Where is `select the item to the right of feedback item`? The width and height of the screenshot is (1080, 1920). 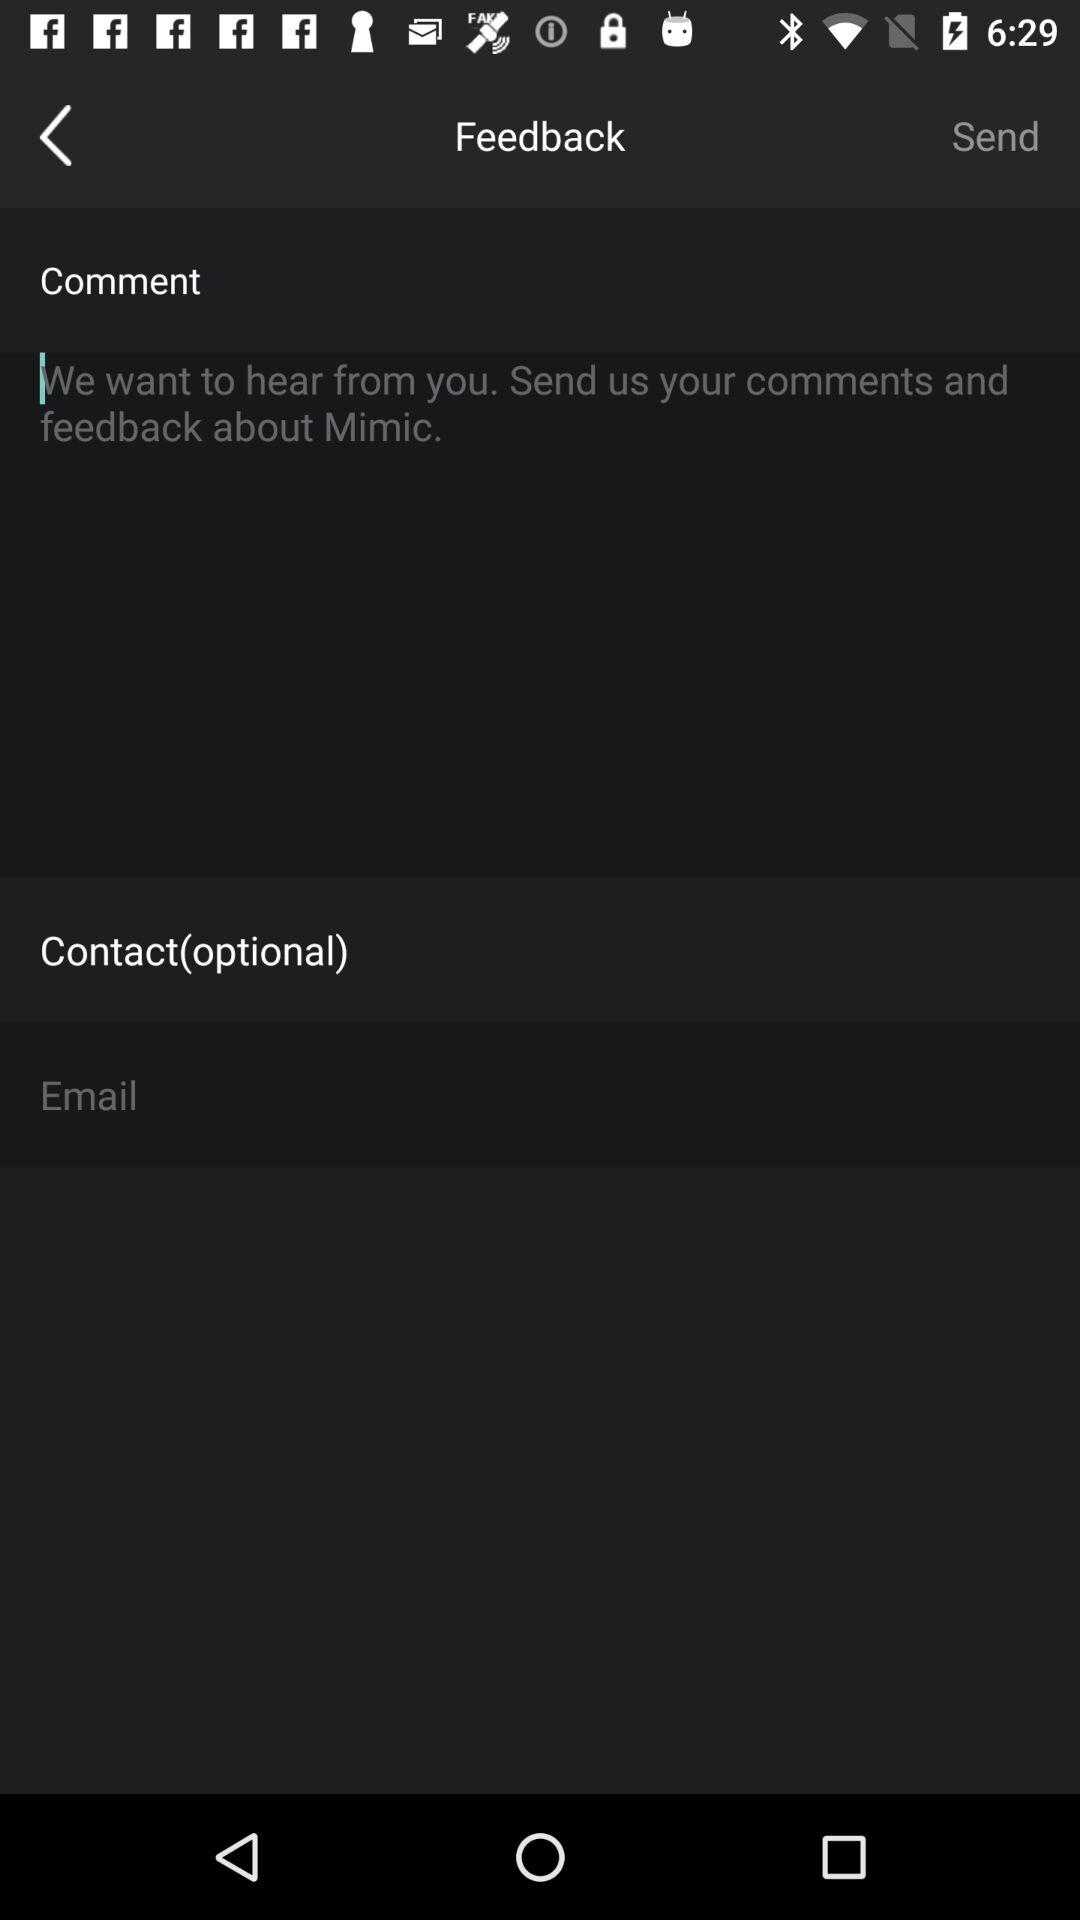 select the item to the right of feedback item is located at coordinates (996, 135).